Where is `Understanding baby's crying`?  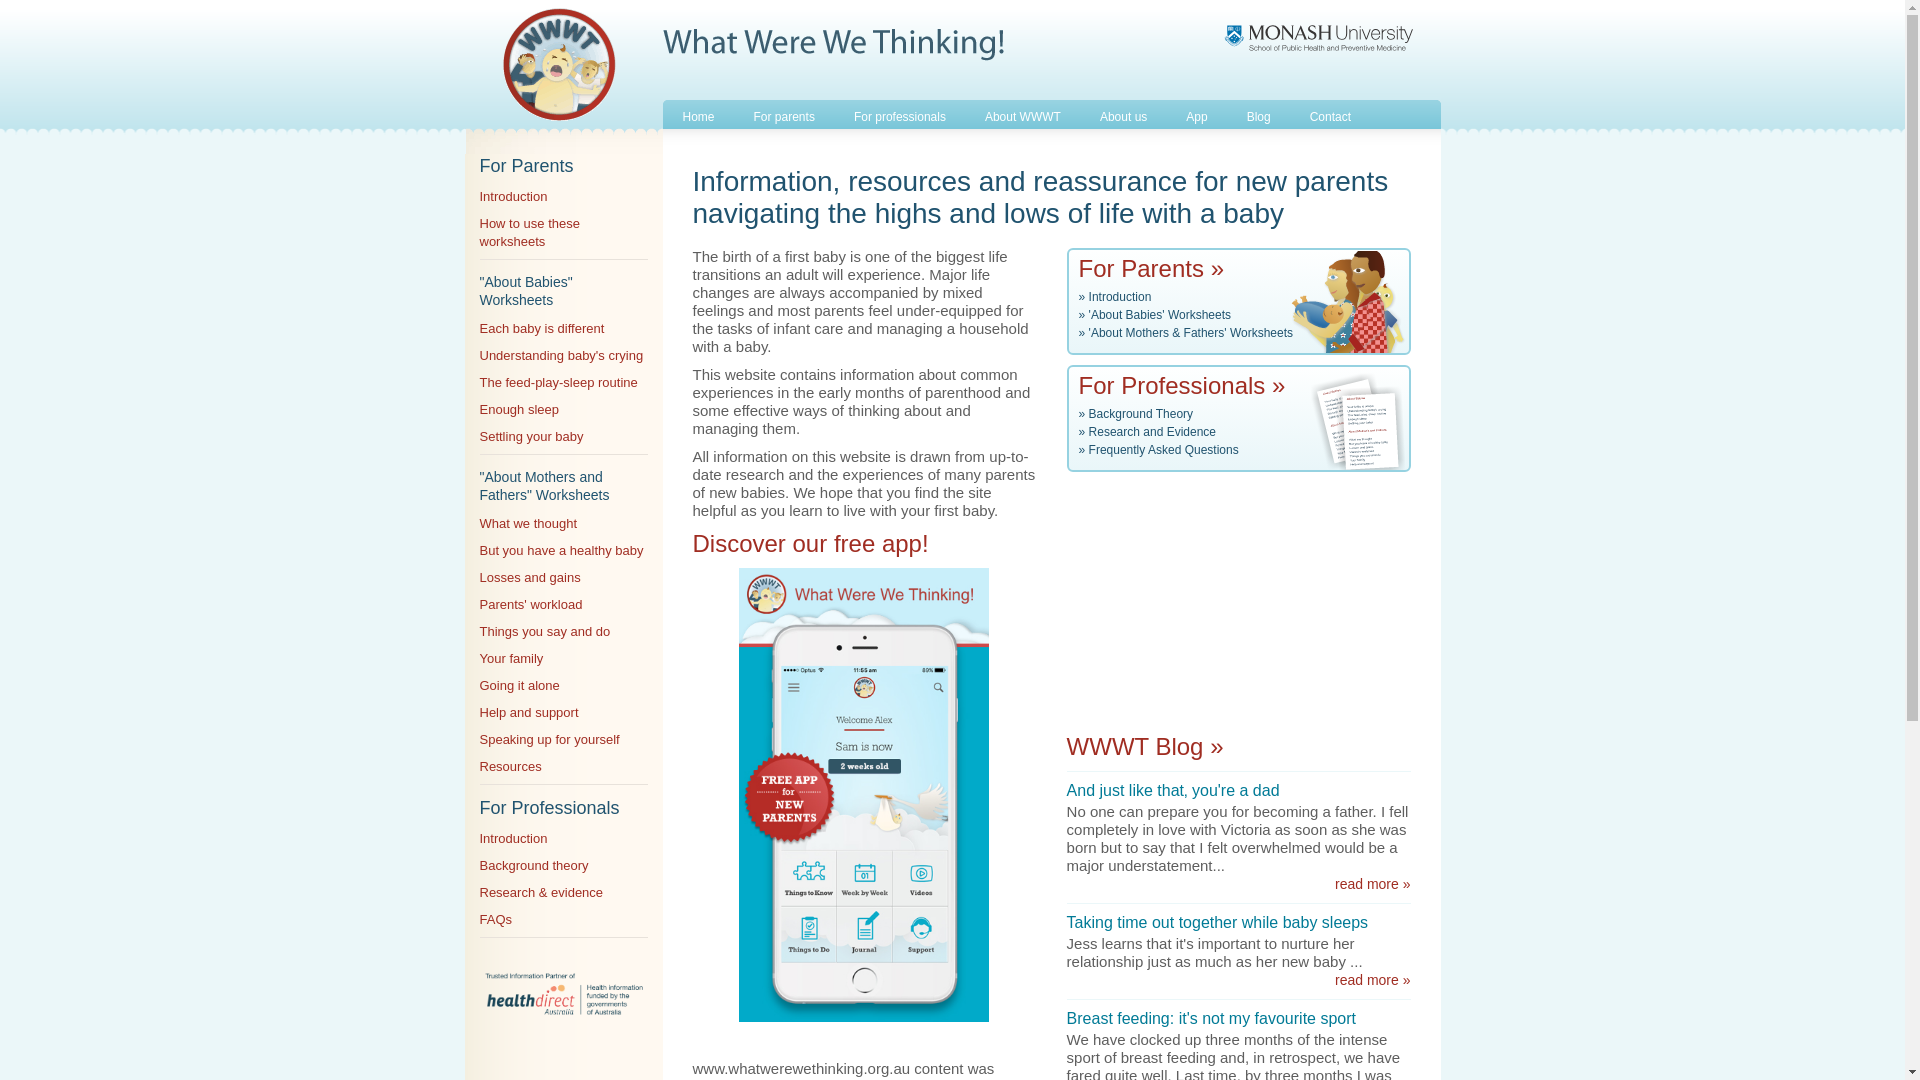
Understanding baby's crying is located at coordinates (562, 356).